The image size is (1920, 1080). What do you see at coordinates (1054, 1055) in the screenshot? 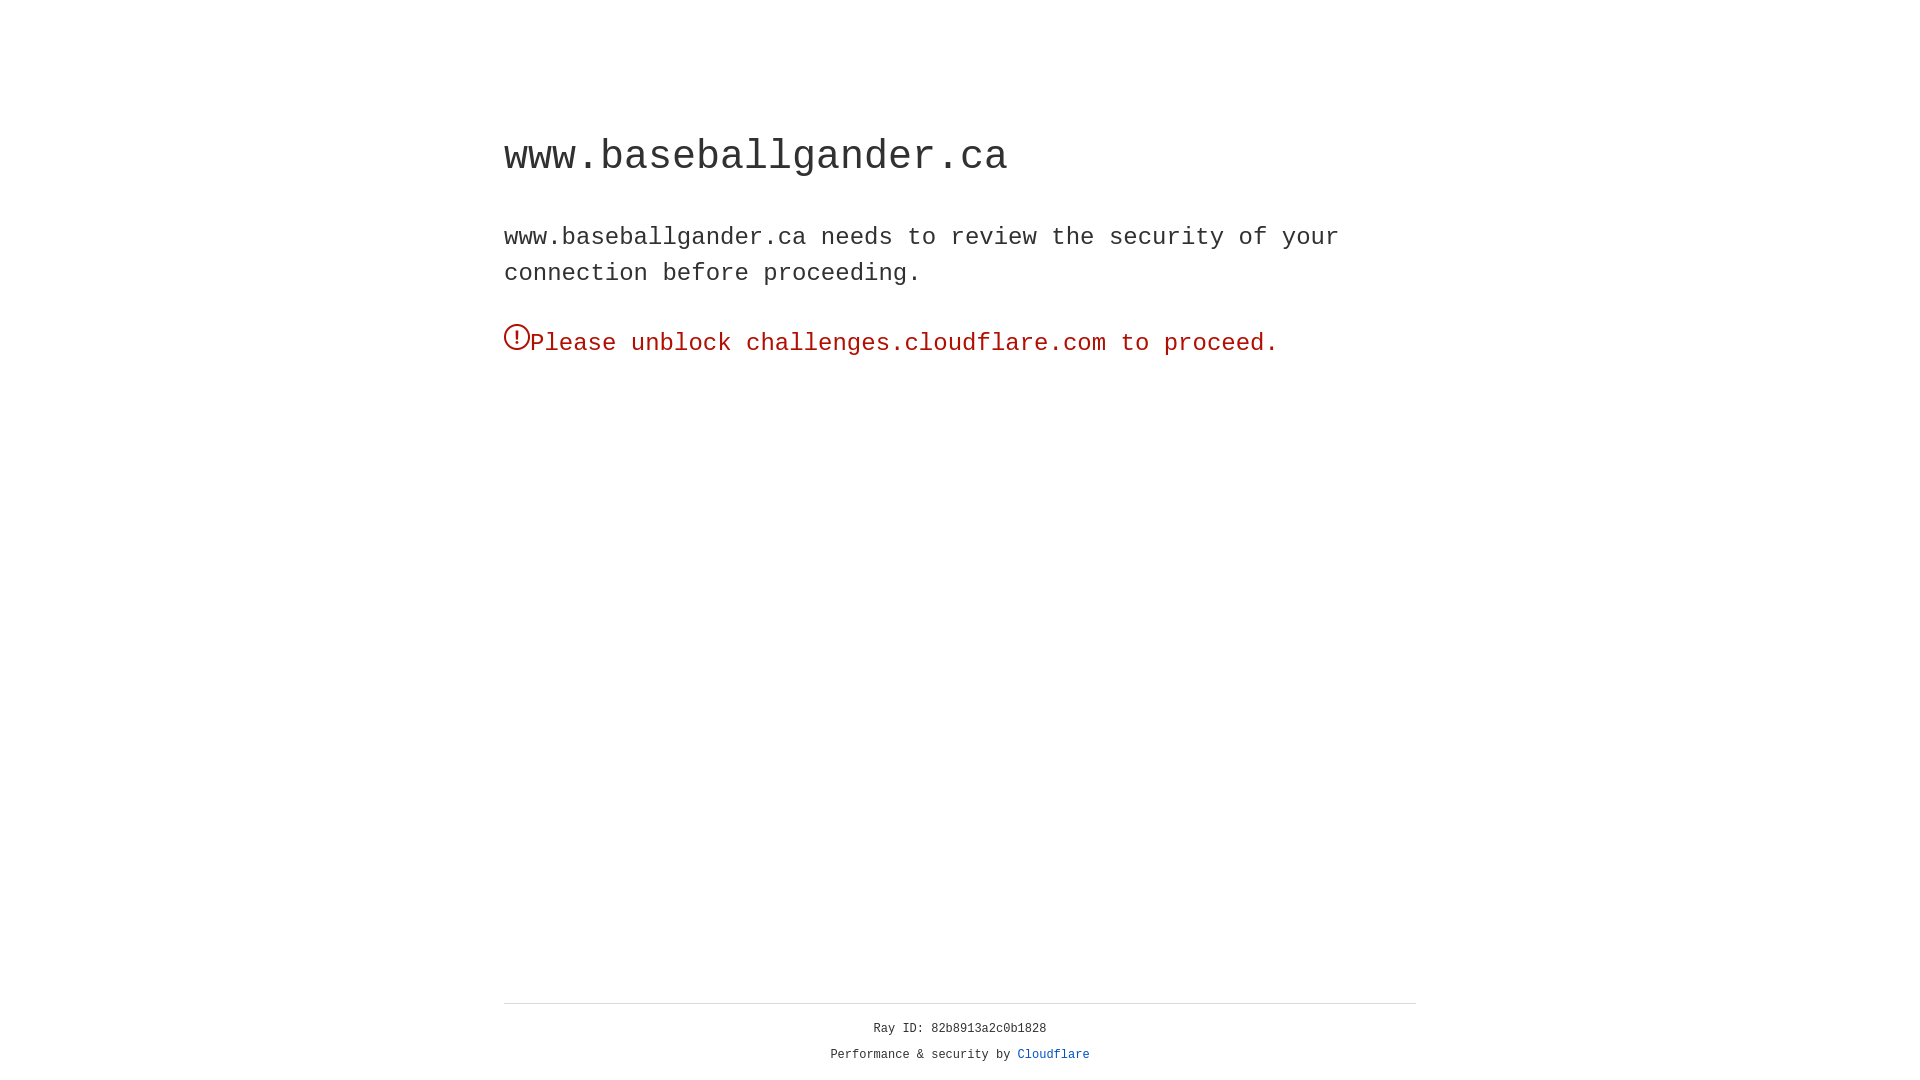
I see `Cloudflare` at bounding box center [1054, 1055].